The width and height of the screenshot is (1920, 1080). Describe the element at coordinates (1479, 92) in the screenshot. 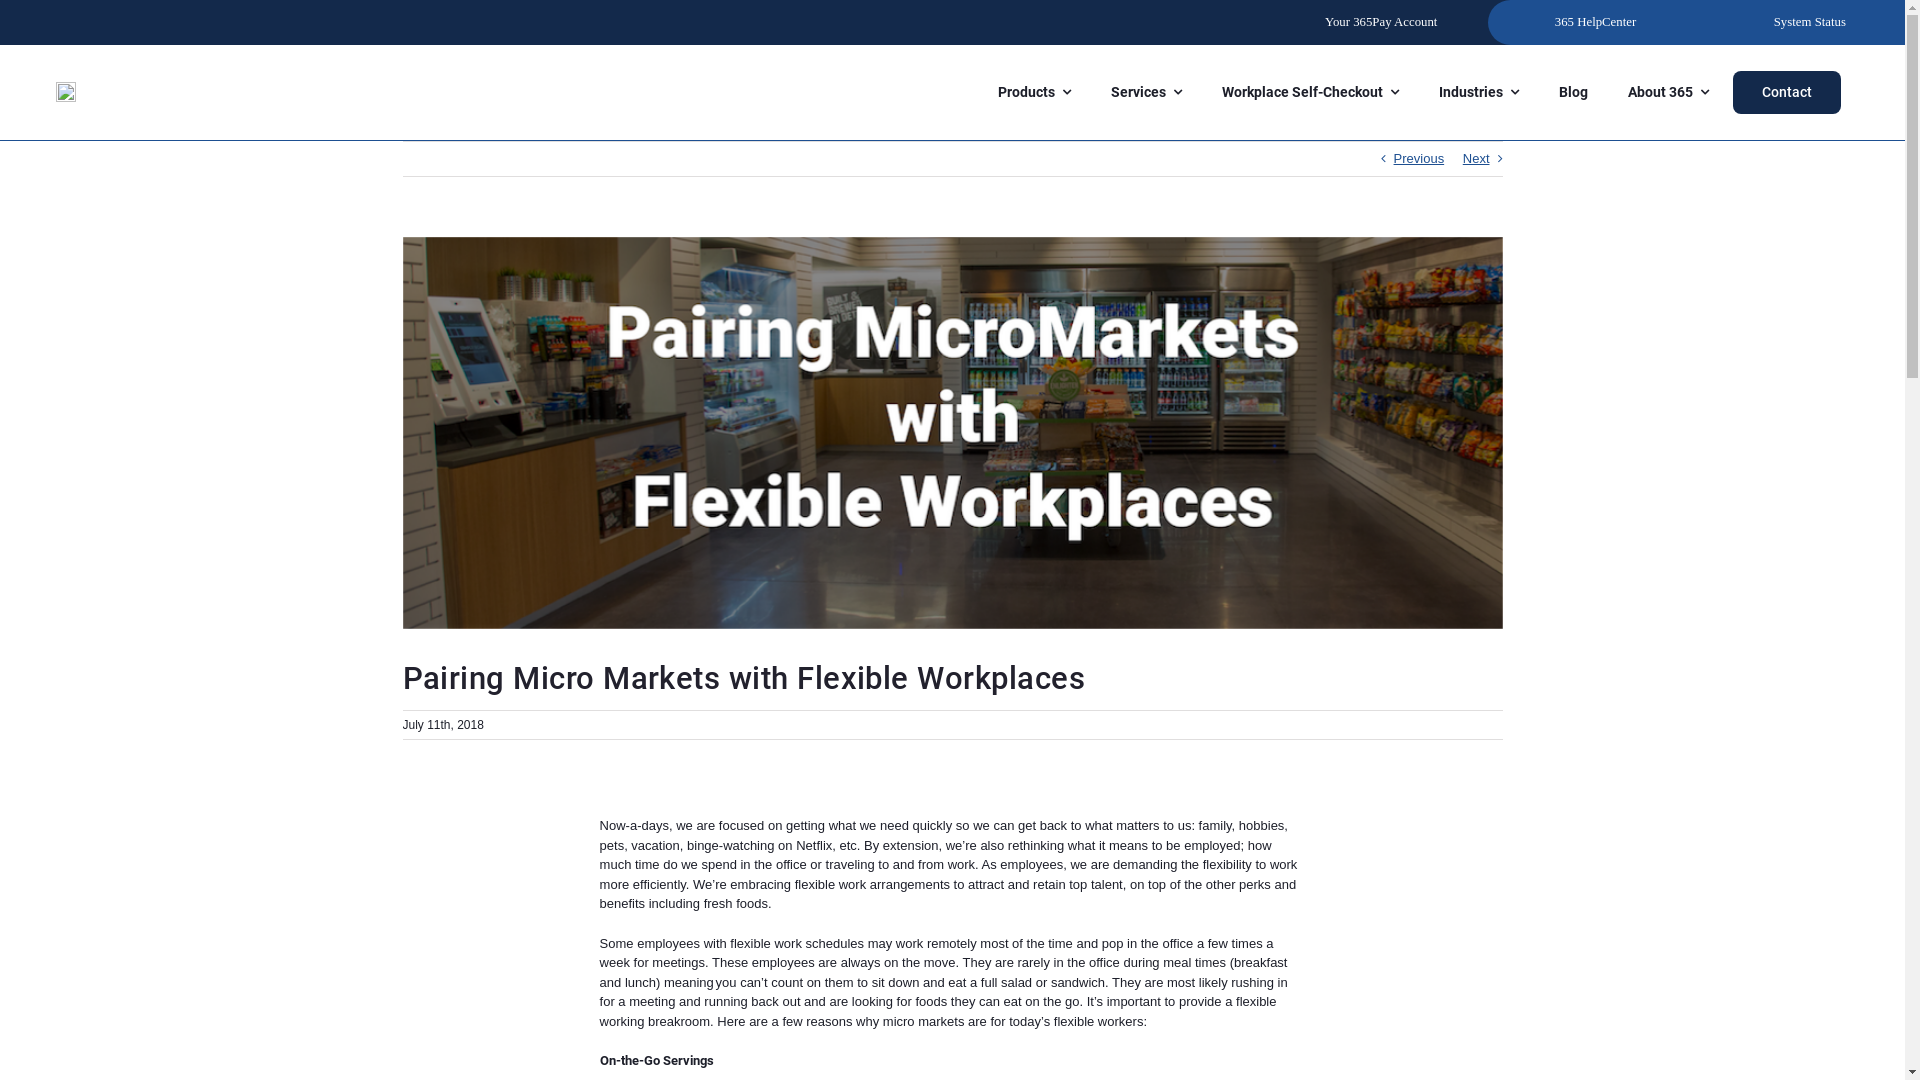

I see `Industries` at that location.